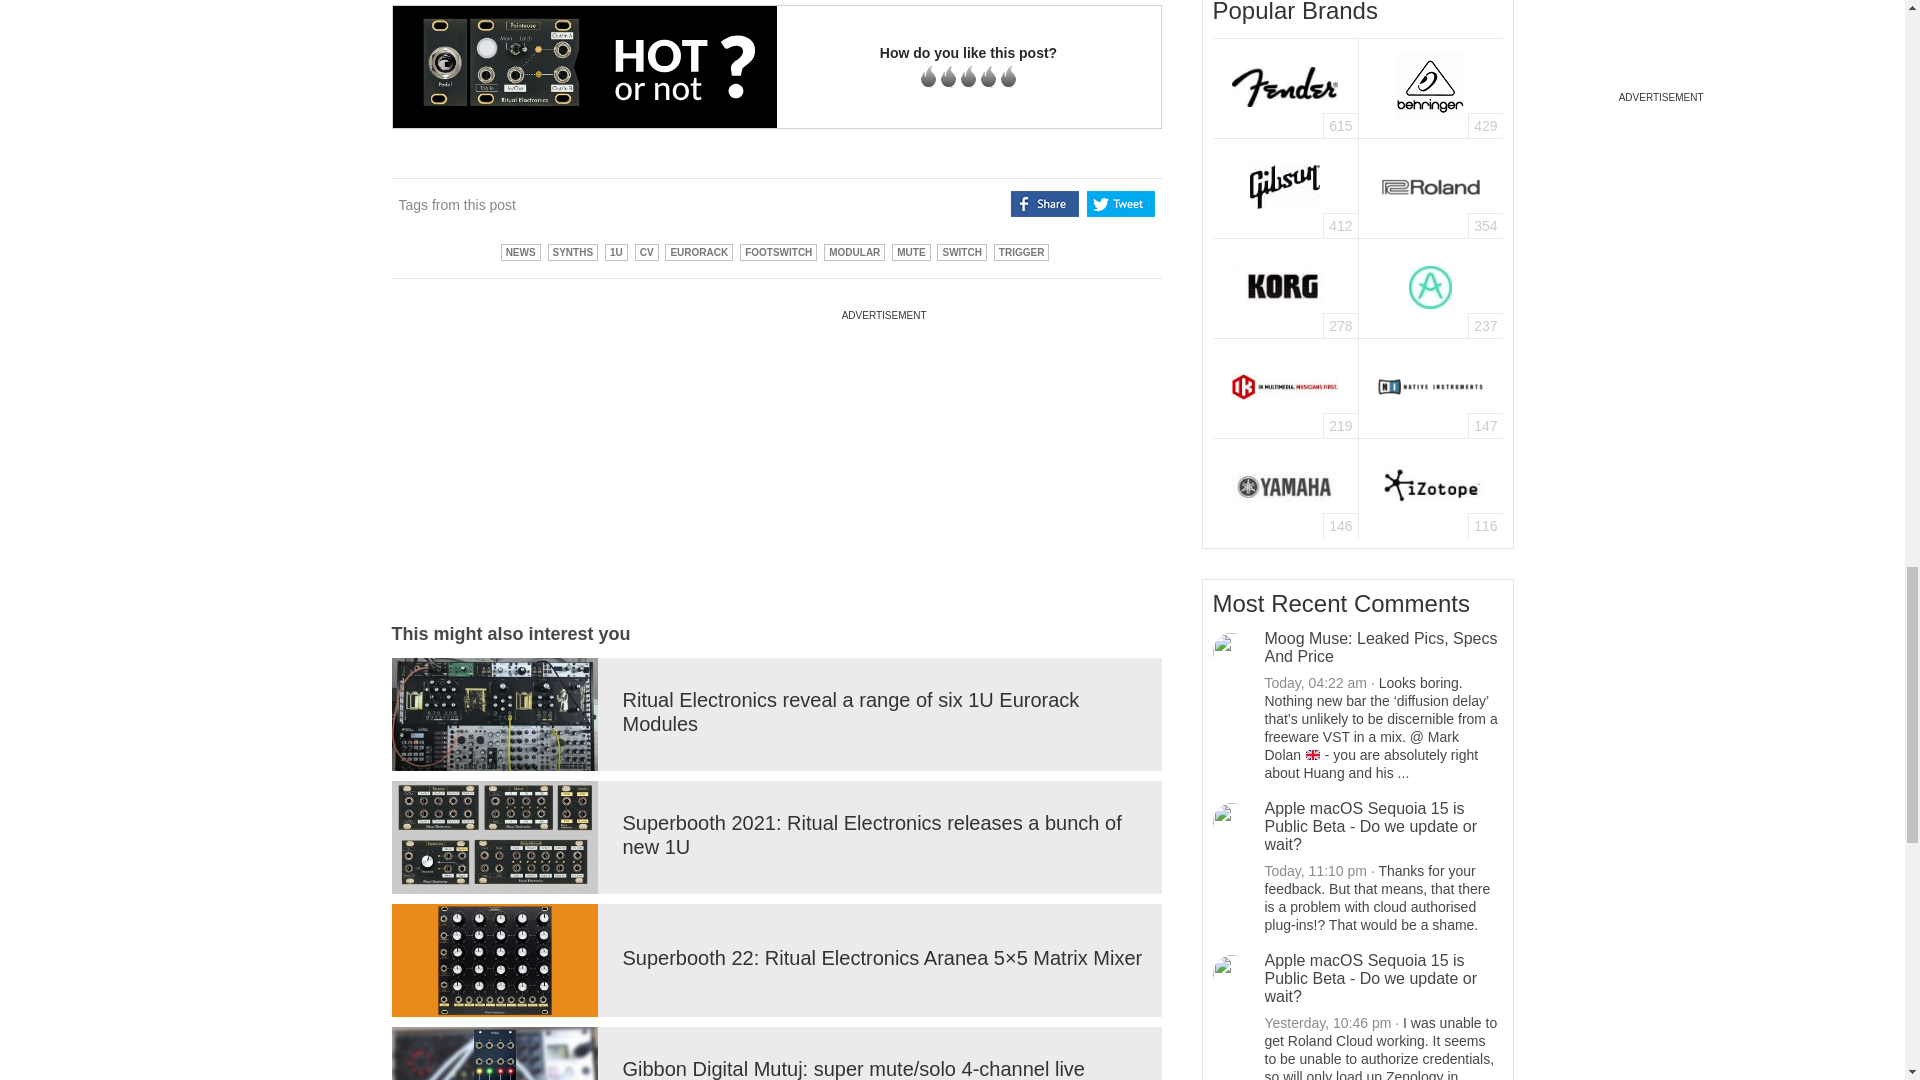  What do you see at coordinates (646, 252) in the screenshot?
I see `View all Posts in CV` at bounding box center [646, 252].